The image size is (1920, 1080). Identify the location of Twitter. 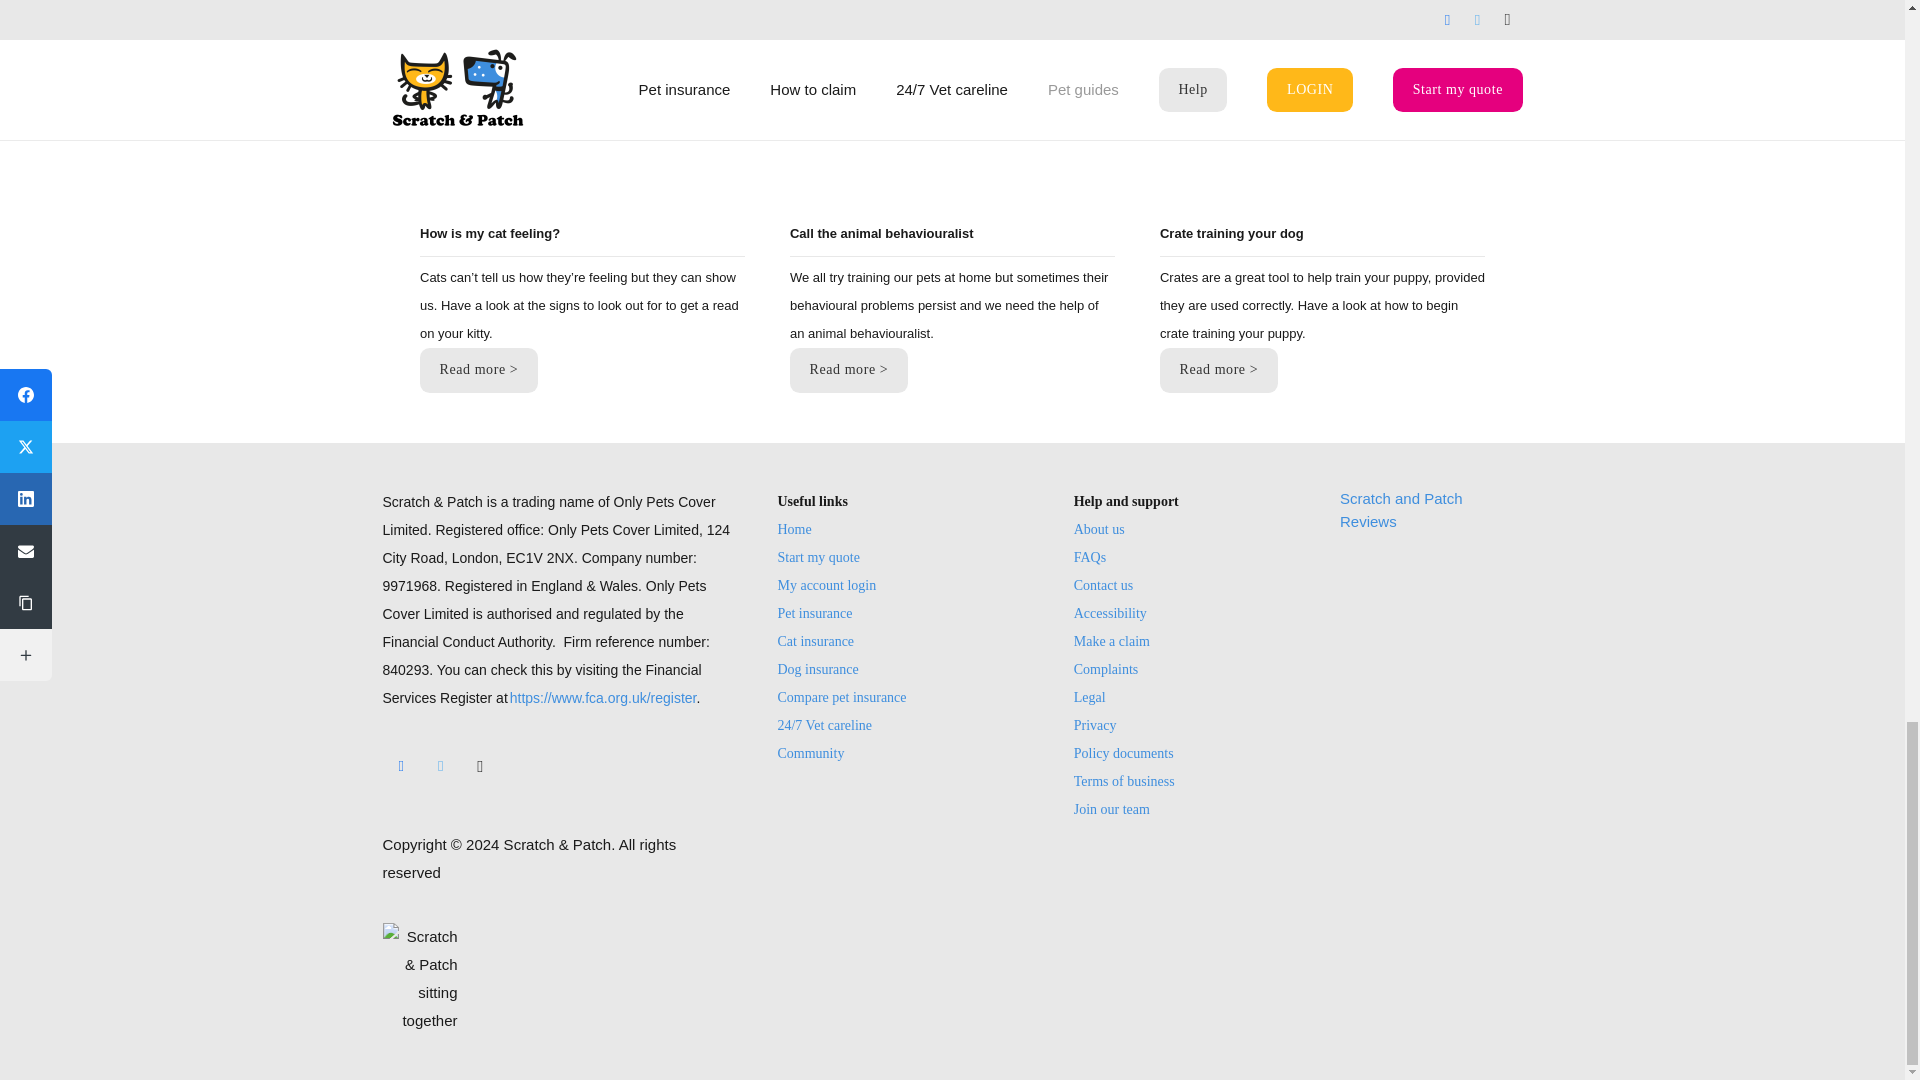
(441, 767).